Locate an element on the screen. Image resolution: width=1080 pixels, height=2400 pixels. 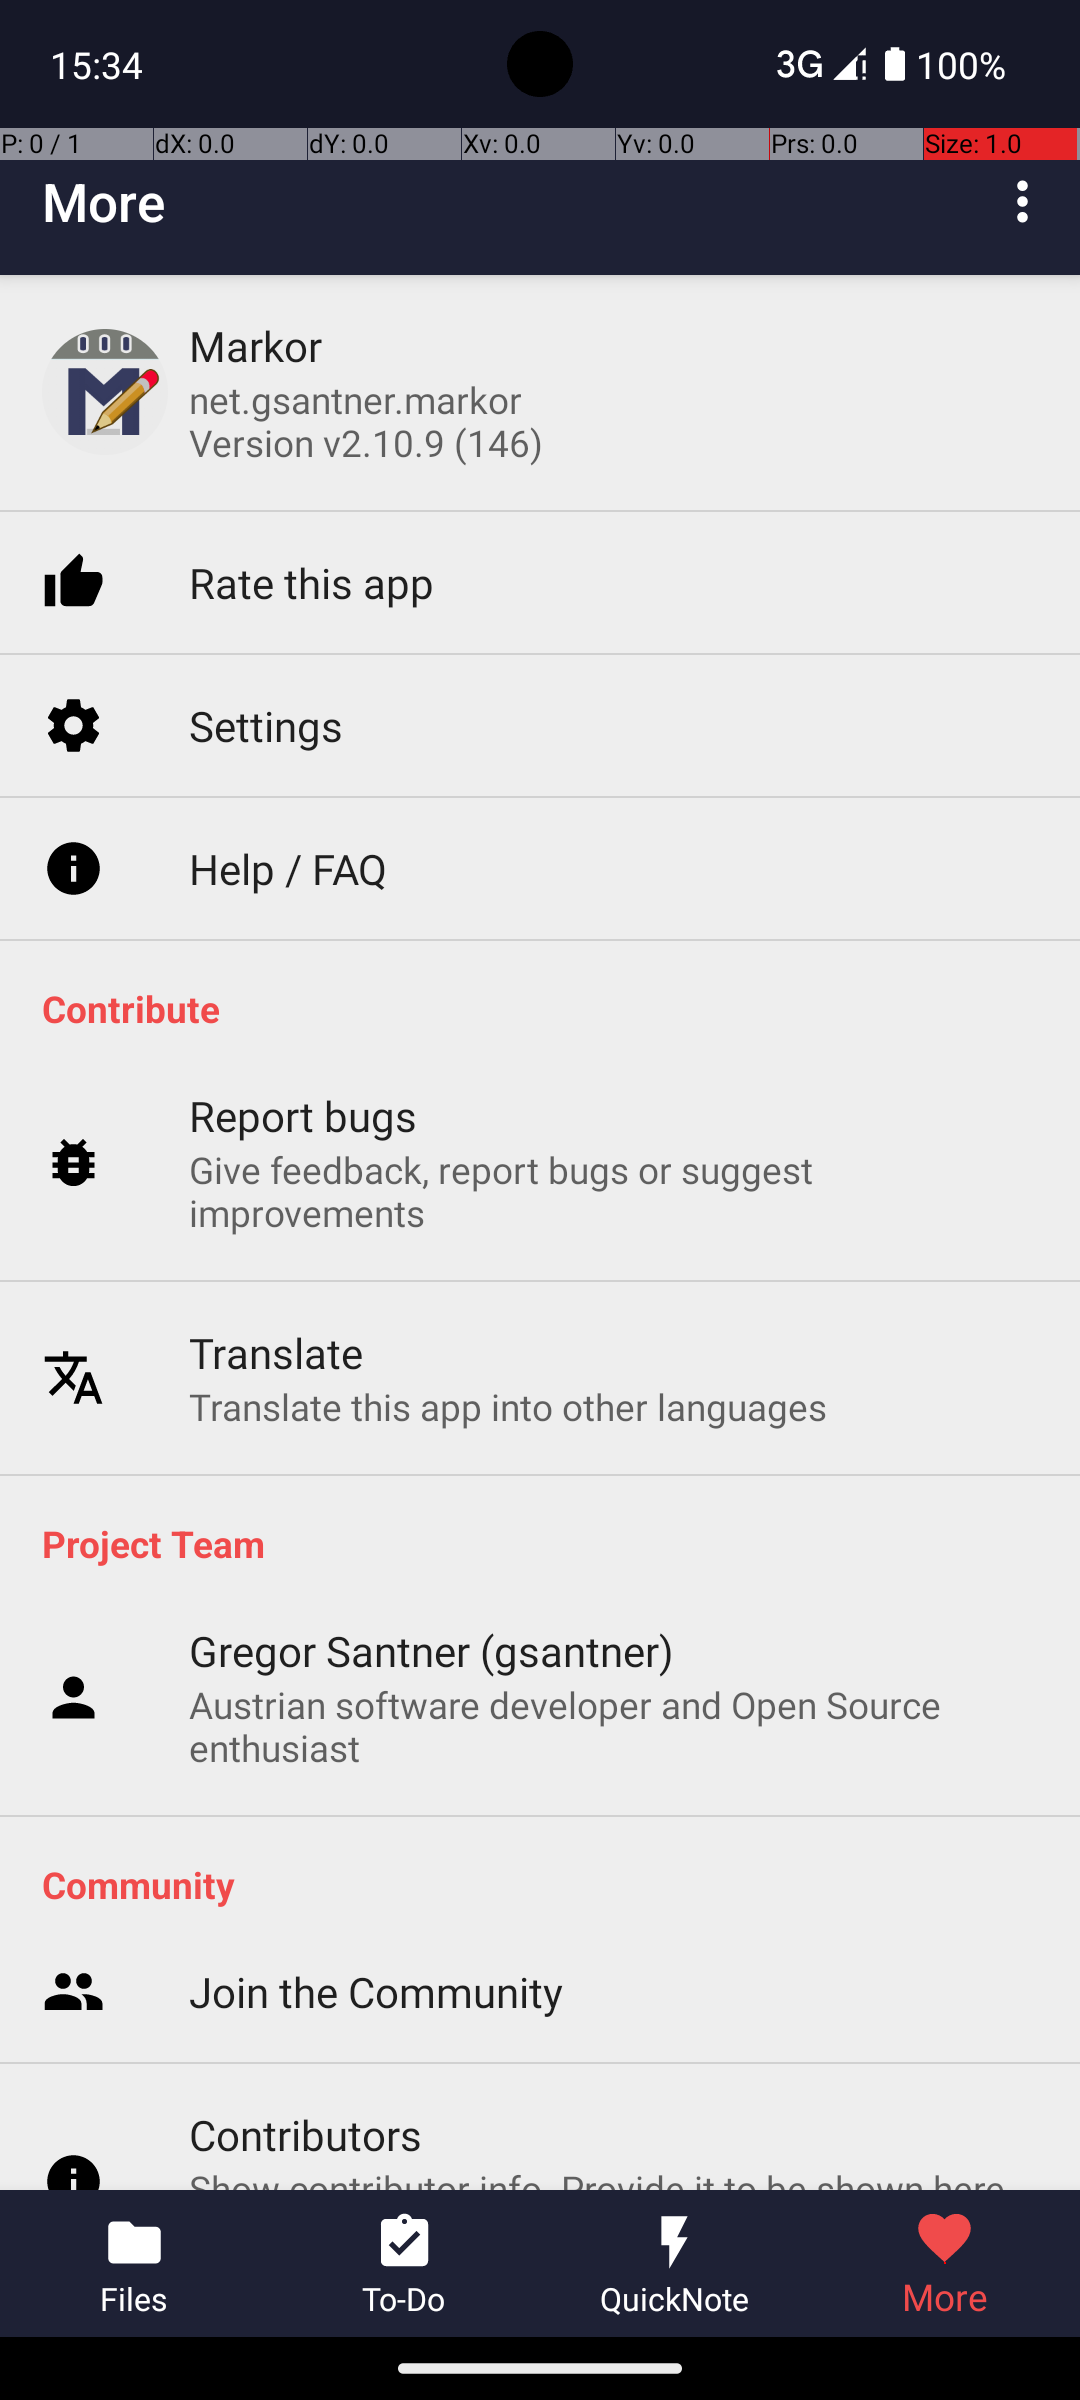
Translate this app into other languages is located at coordinates (508, 1406).